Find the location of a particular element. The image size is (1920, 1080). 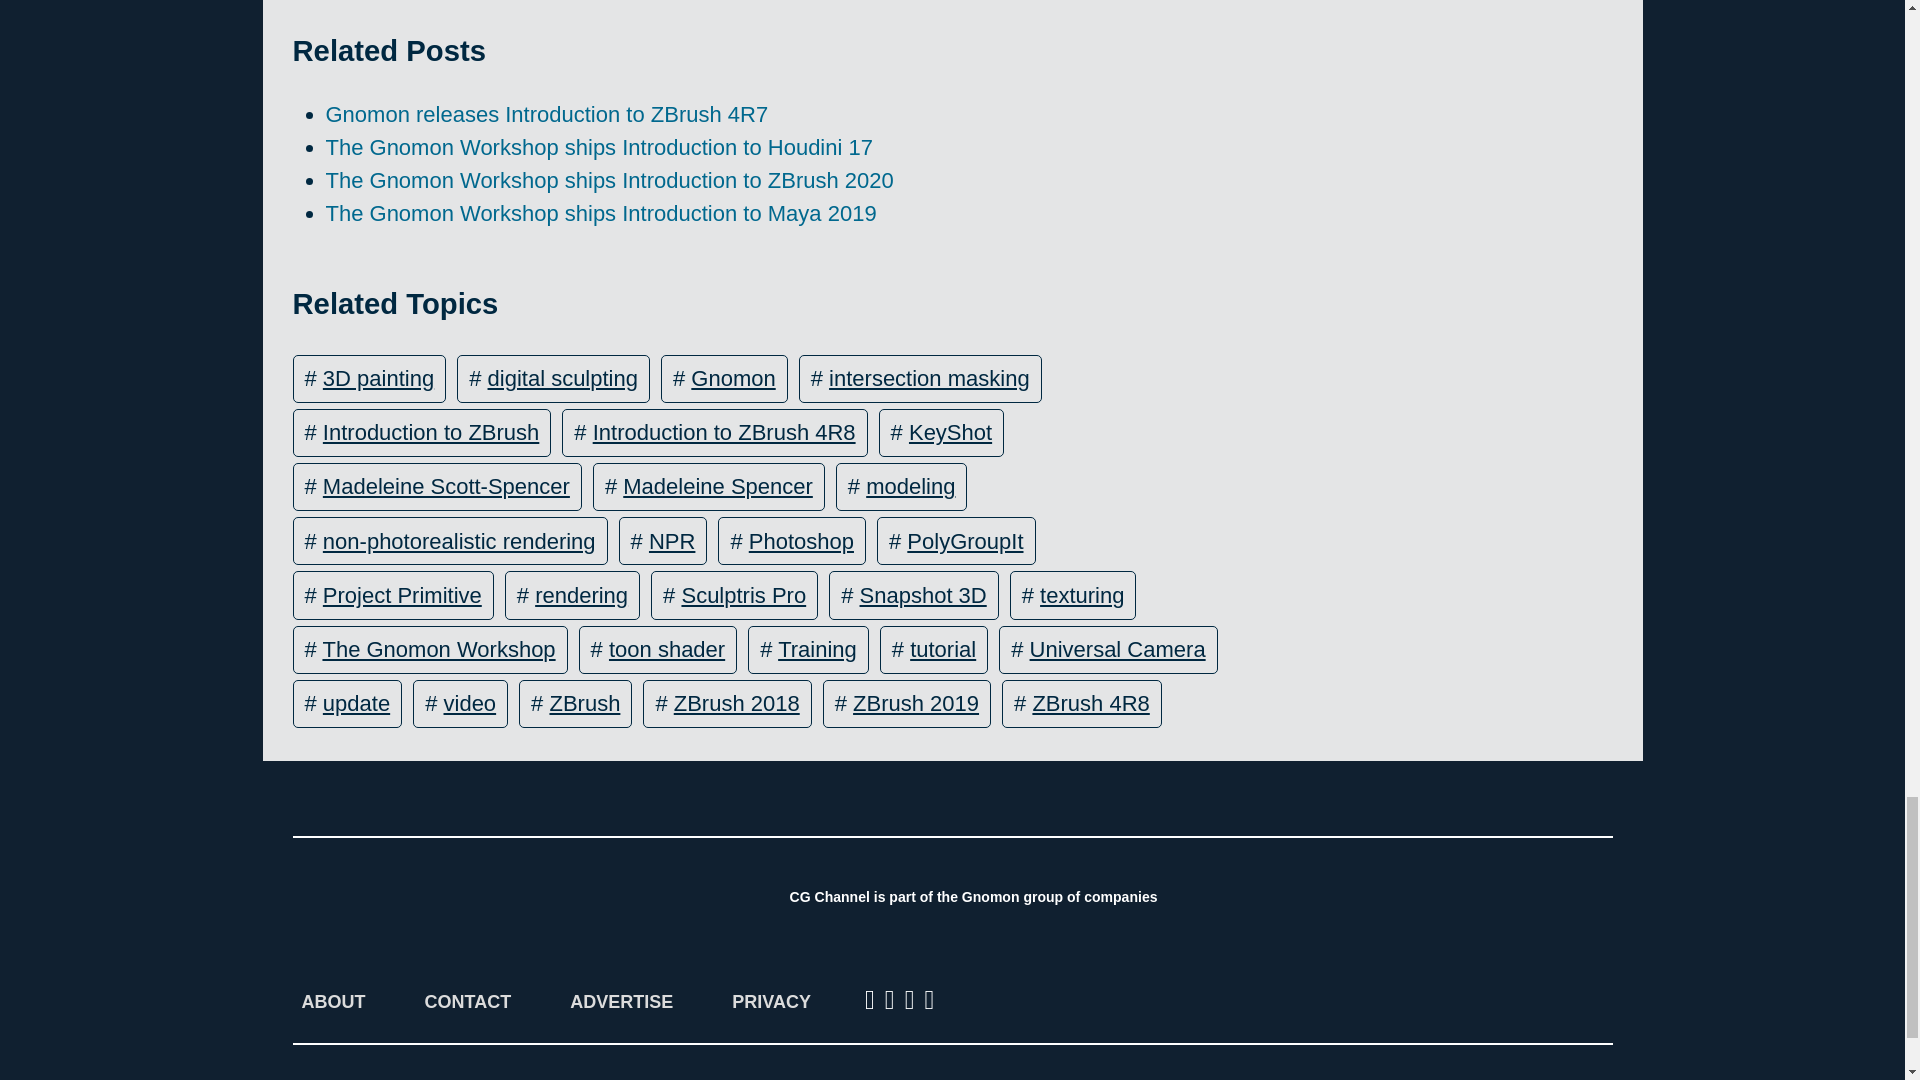

Madeleine Spencer is located at coordinates (717, 486).